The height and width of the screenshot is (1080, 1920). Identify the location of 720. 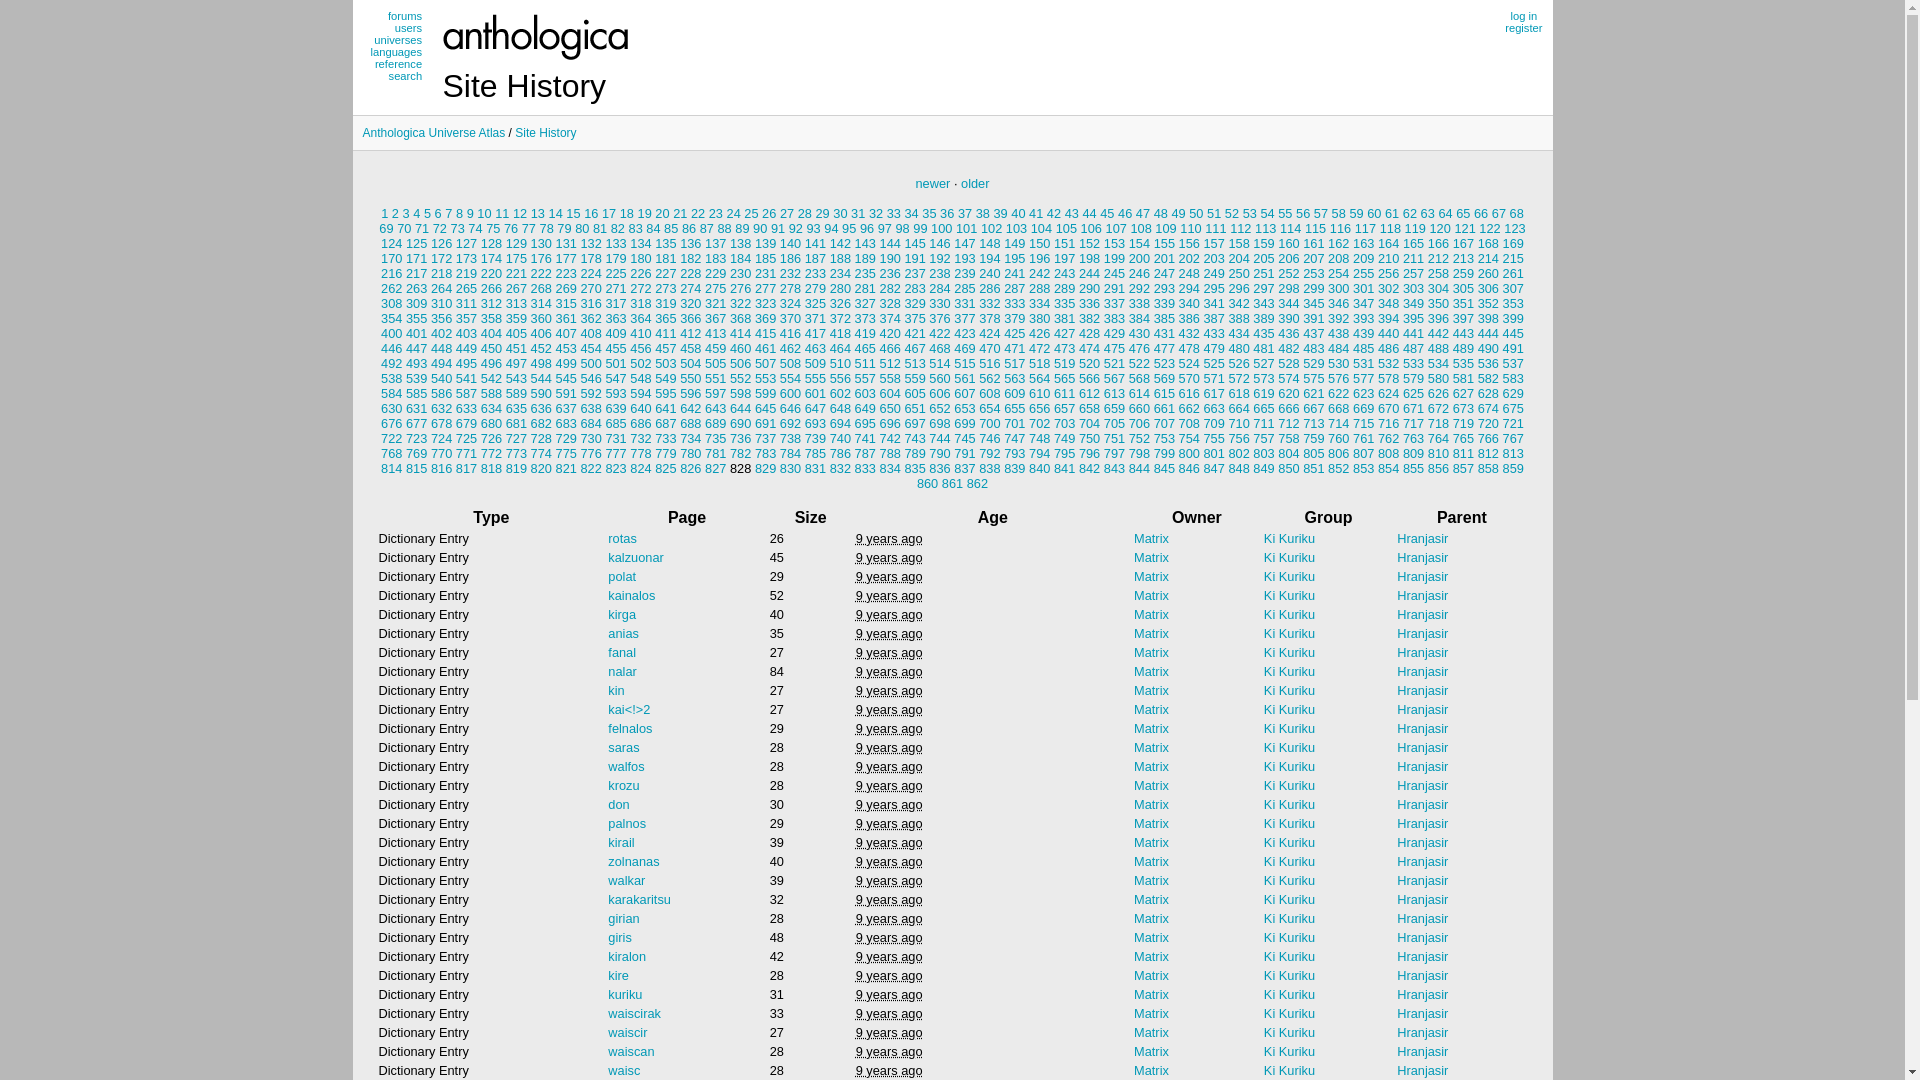
(1488, 424).